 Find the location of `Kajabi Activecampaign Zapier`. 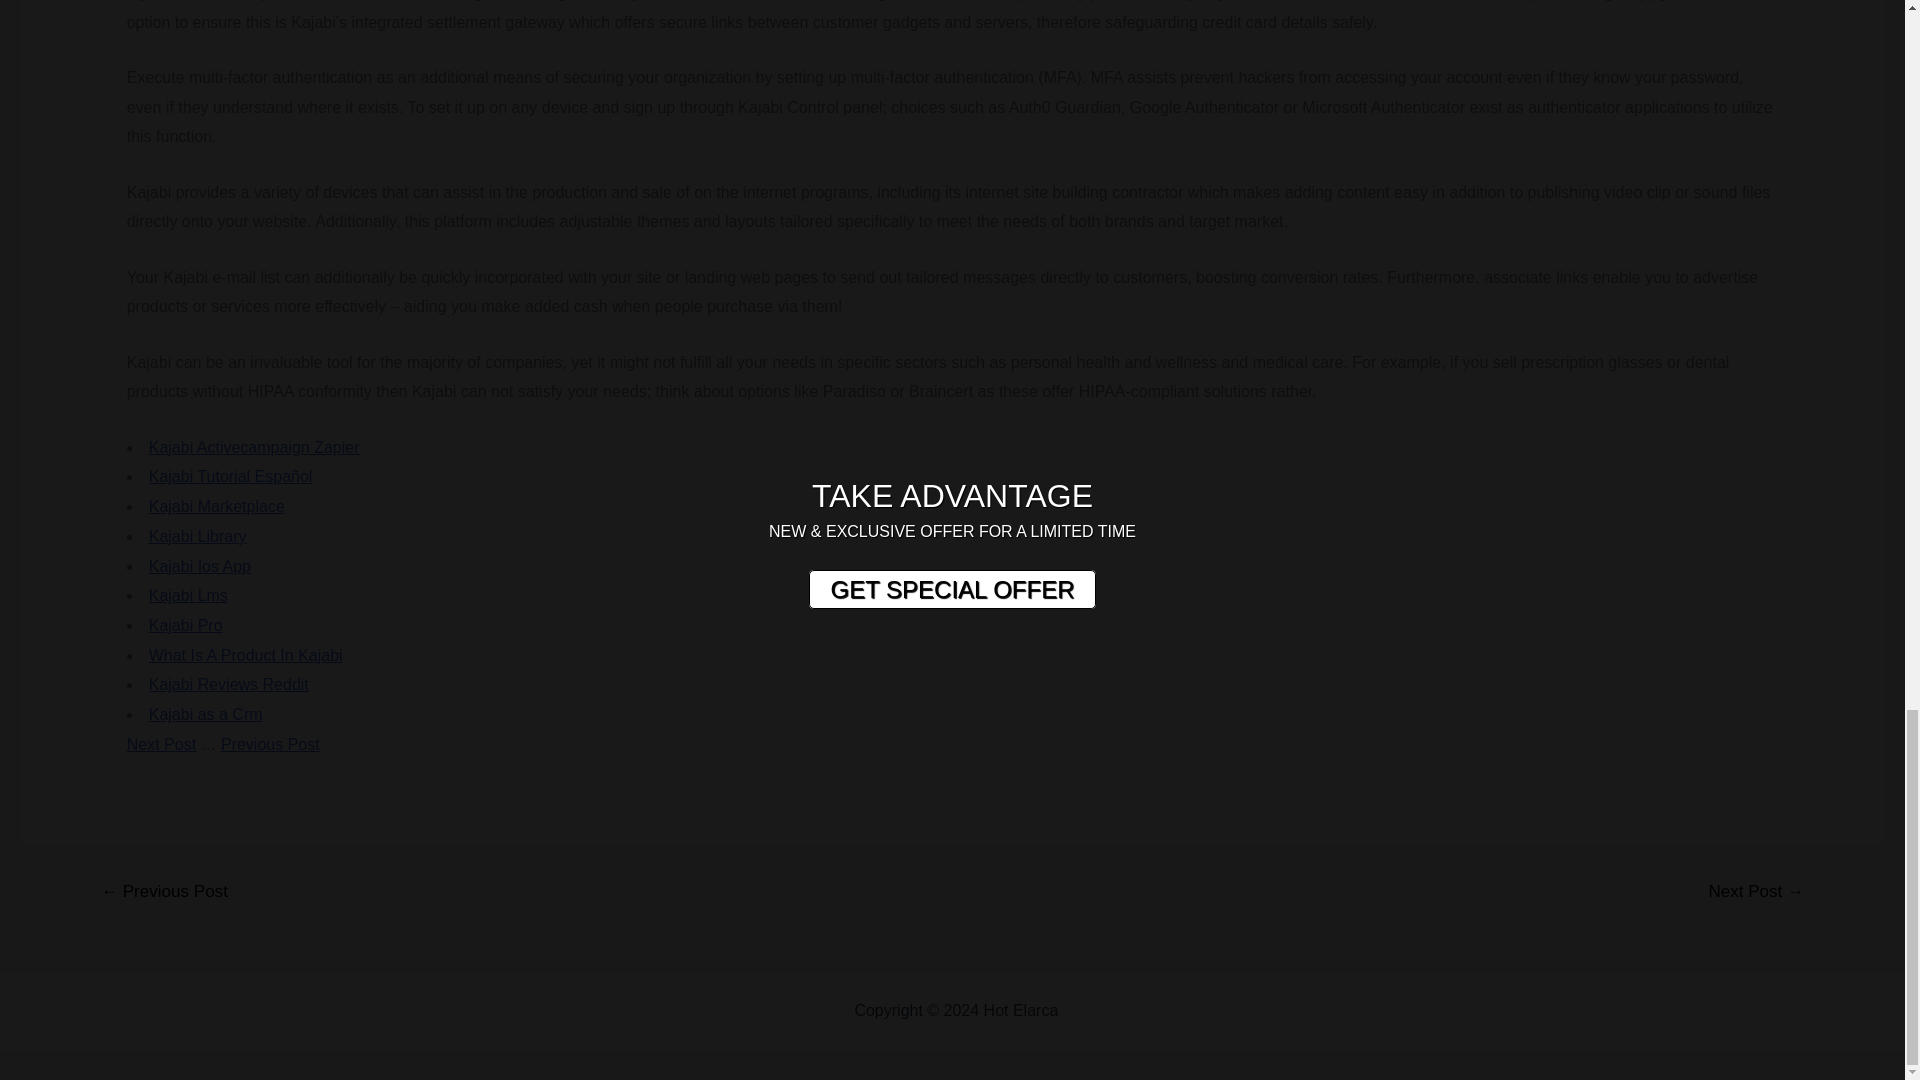

Kajabi Activecampaign Zapier is located at coordinates (254, 446).